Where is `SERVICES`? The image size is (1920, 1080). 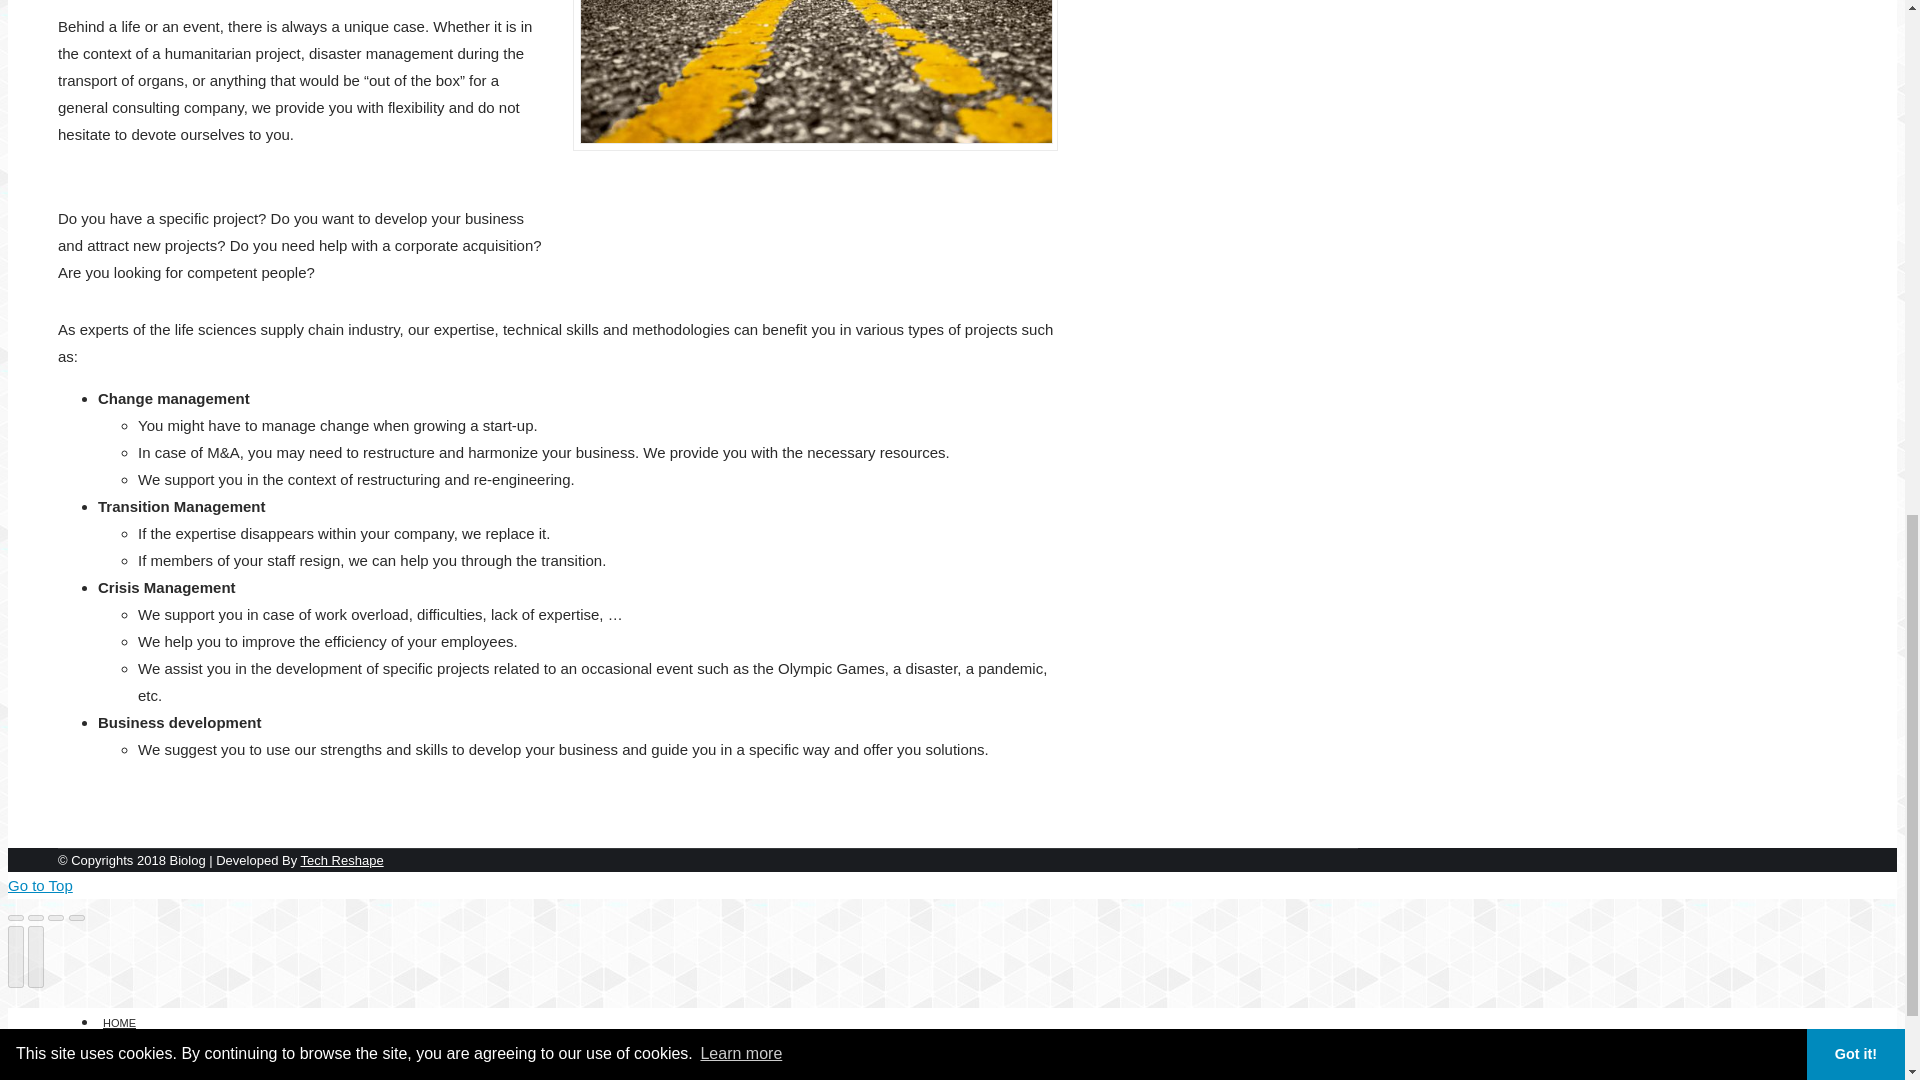 SERVICES is located at coordinates (138, 1070).